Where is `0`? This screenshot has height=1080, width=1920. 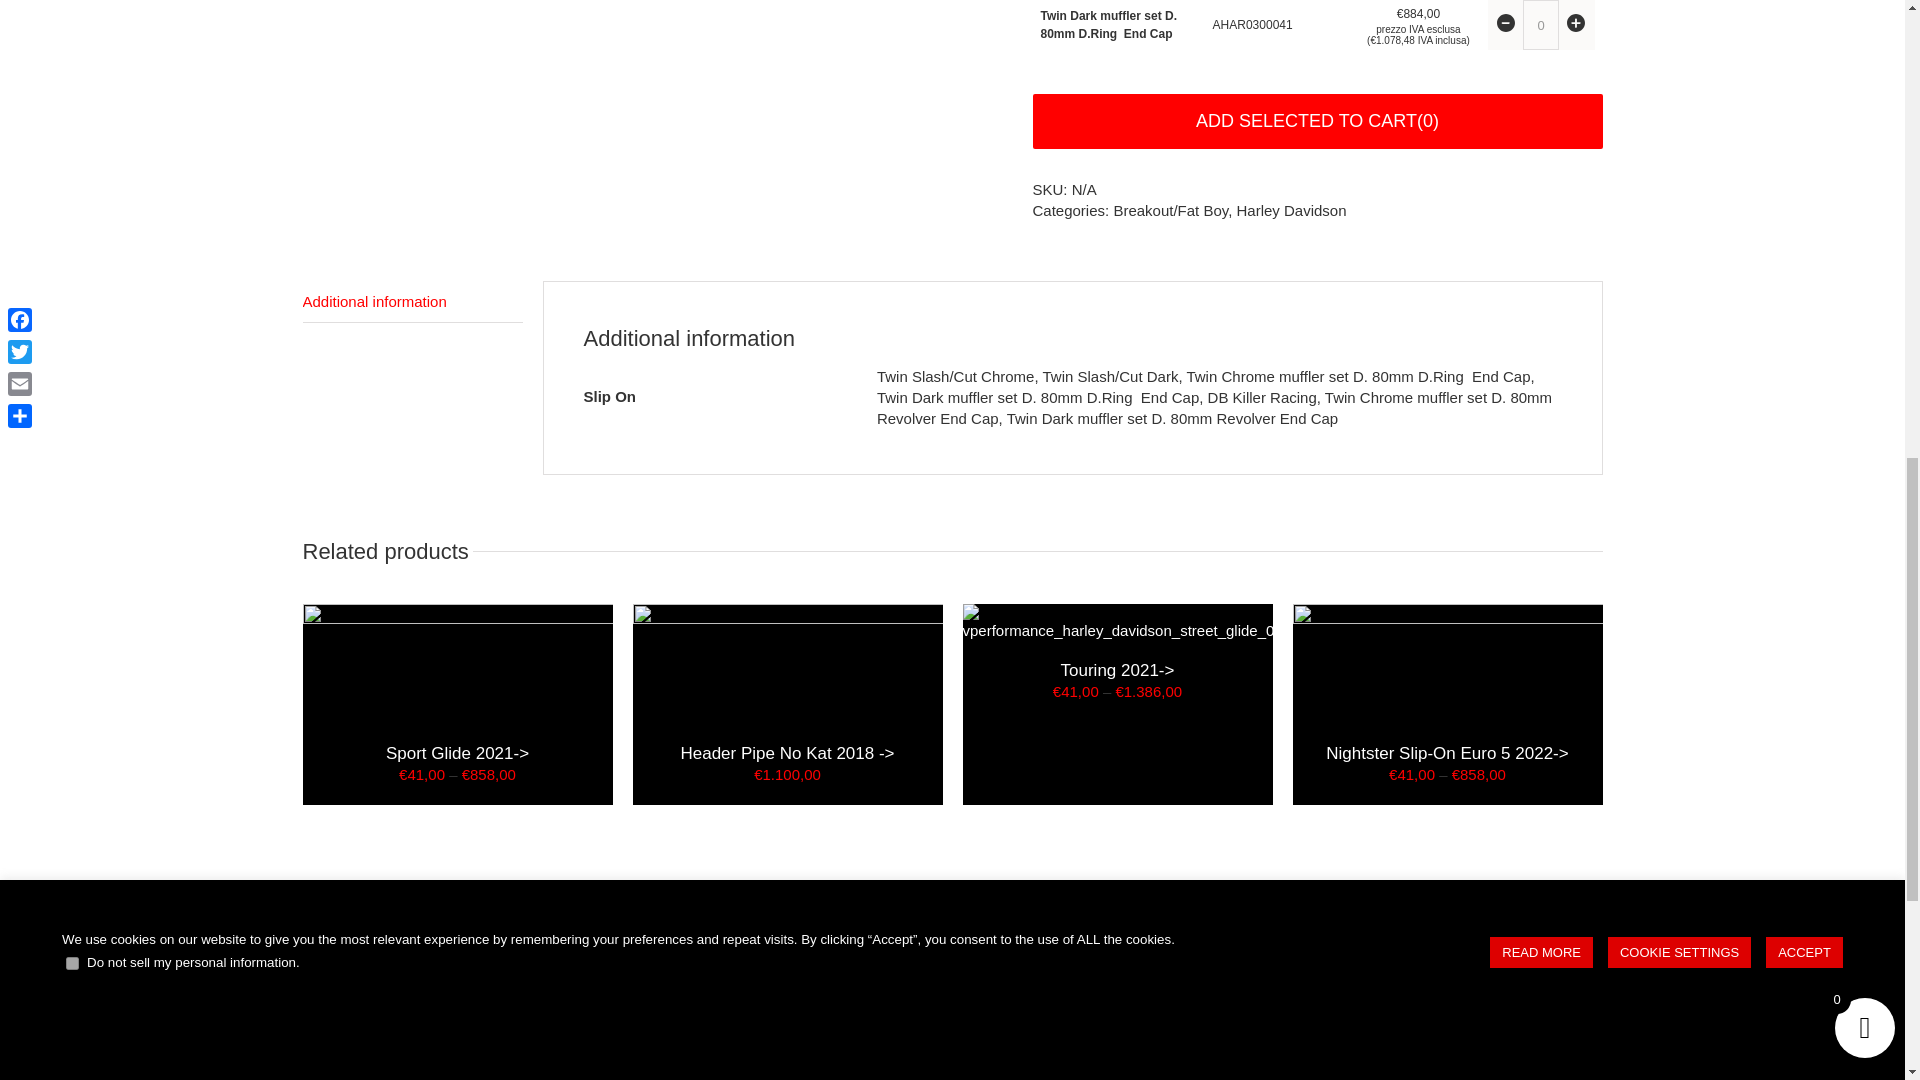 0 is located at coordinates (1540, 24).